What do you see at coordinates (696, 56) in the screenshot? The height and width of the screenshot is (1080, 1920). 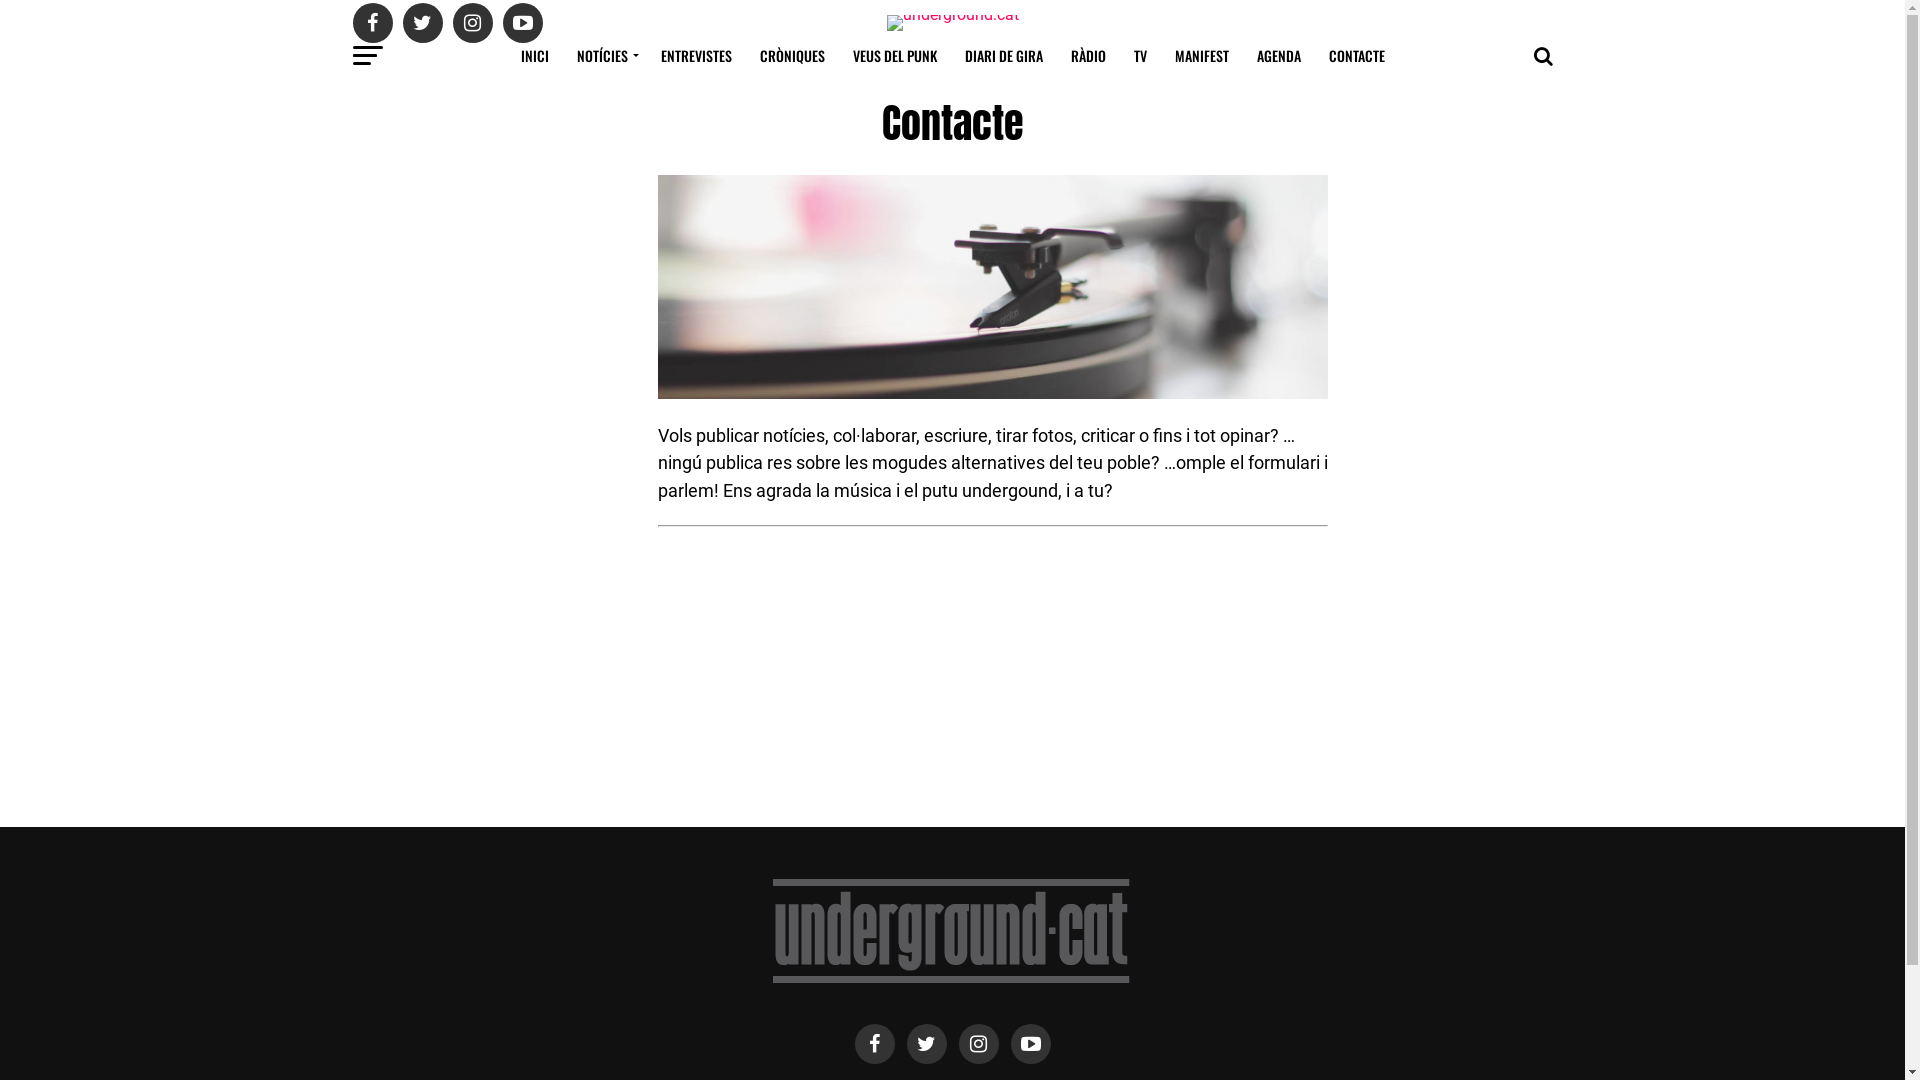 I see `ENTREVISTES` at bounding box center [696, 56].